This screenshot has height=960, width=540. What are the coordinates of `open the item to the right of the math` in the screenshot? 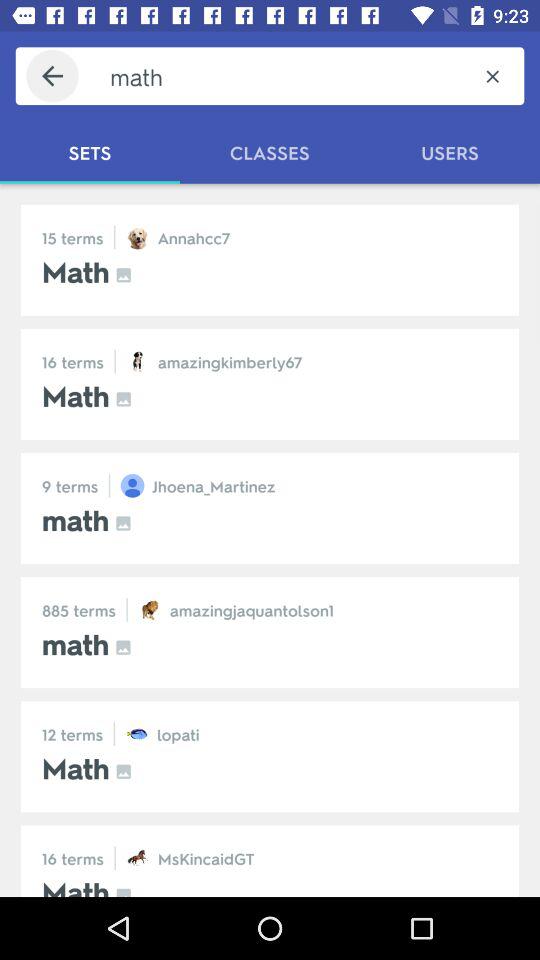 It's located at (492, 76).